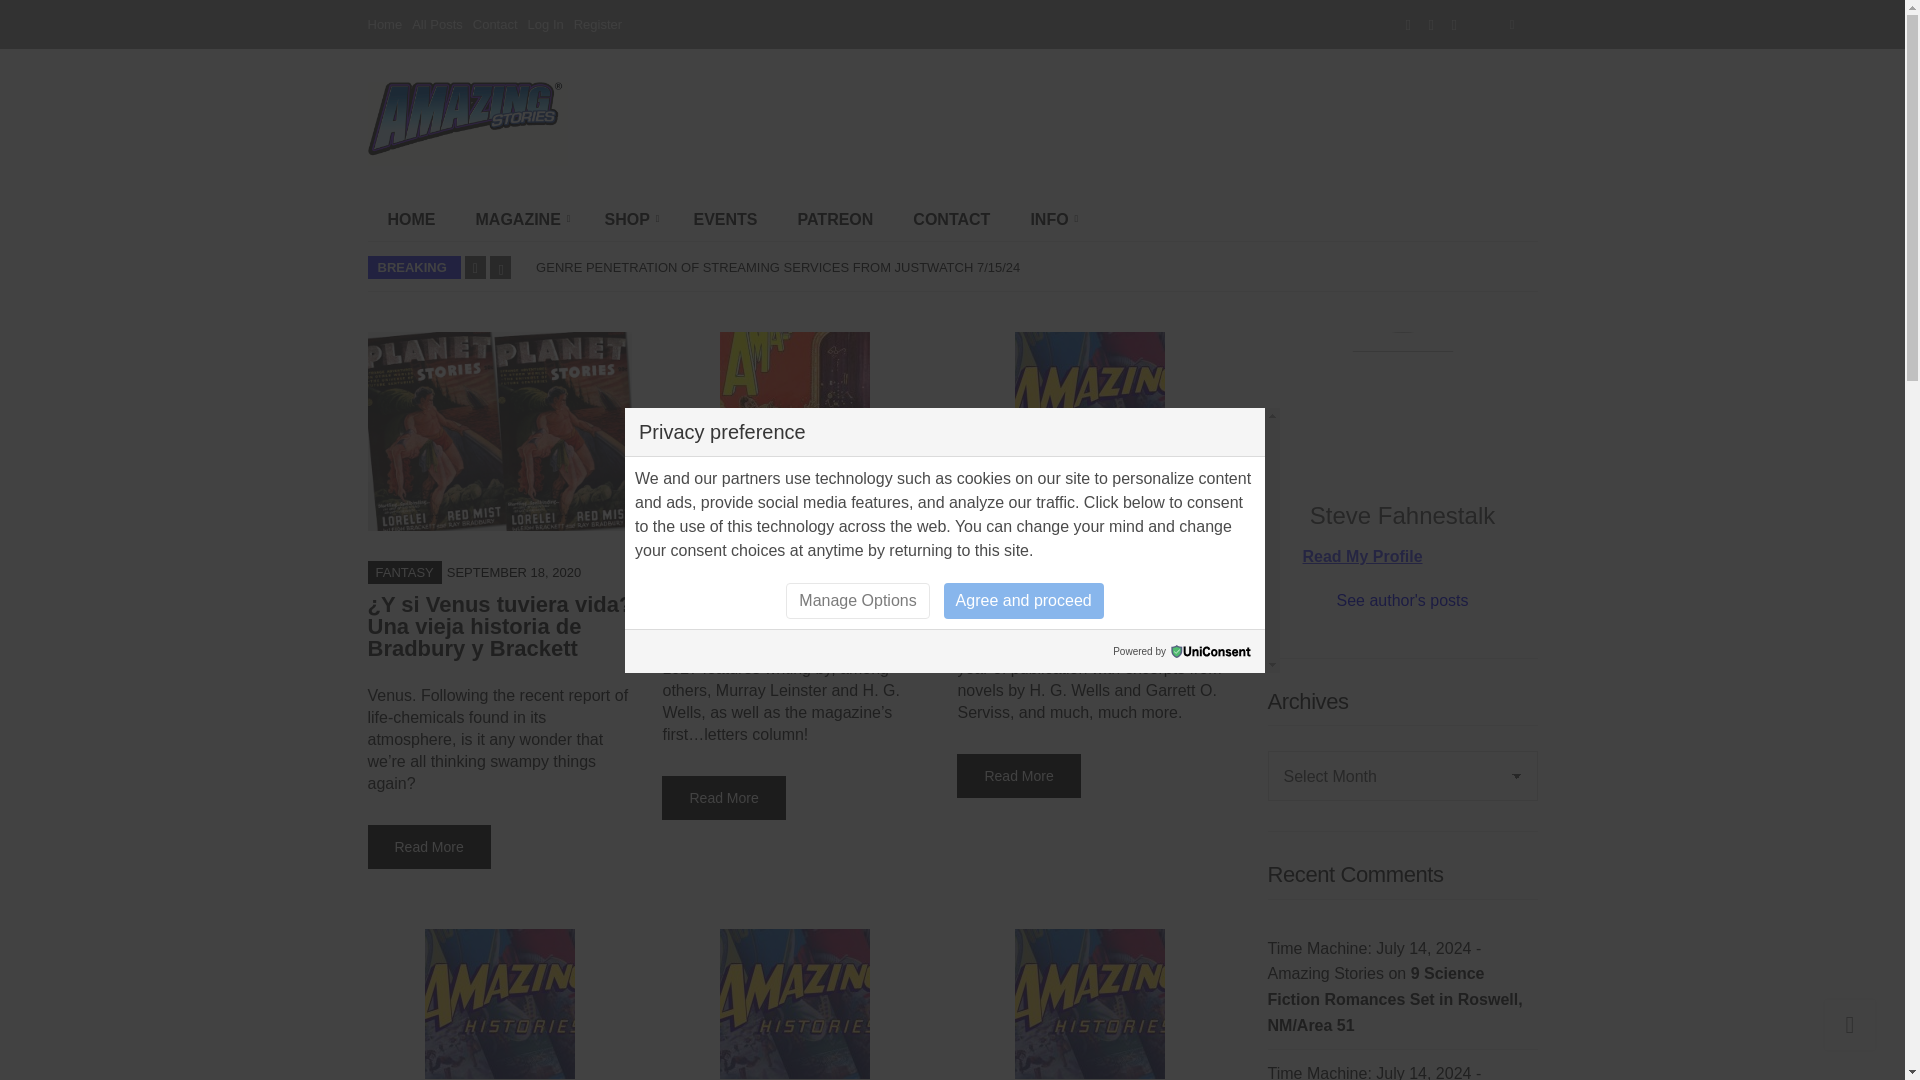 This screenshot has width=1920, height=1080. Describe the element at coordinates (546, 24) in the screenshot. I see `Log In` at that location.